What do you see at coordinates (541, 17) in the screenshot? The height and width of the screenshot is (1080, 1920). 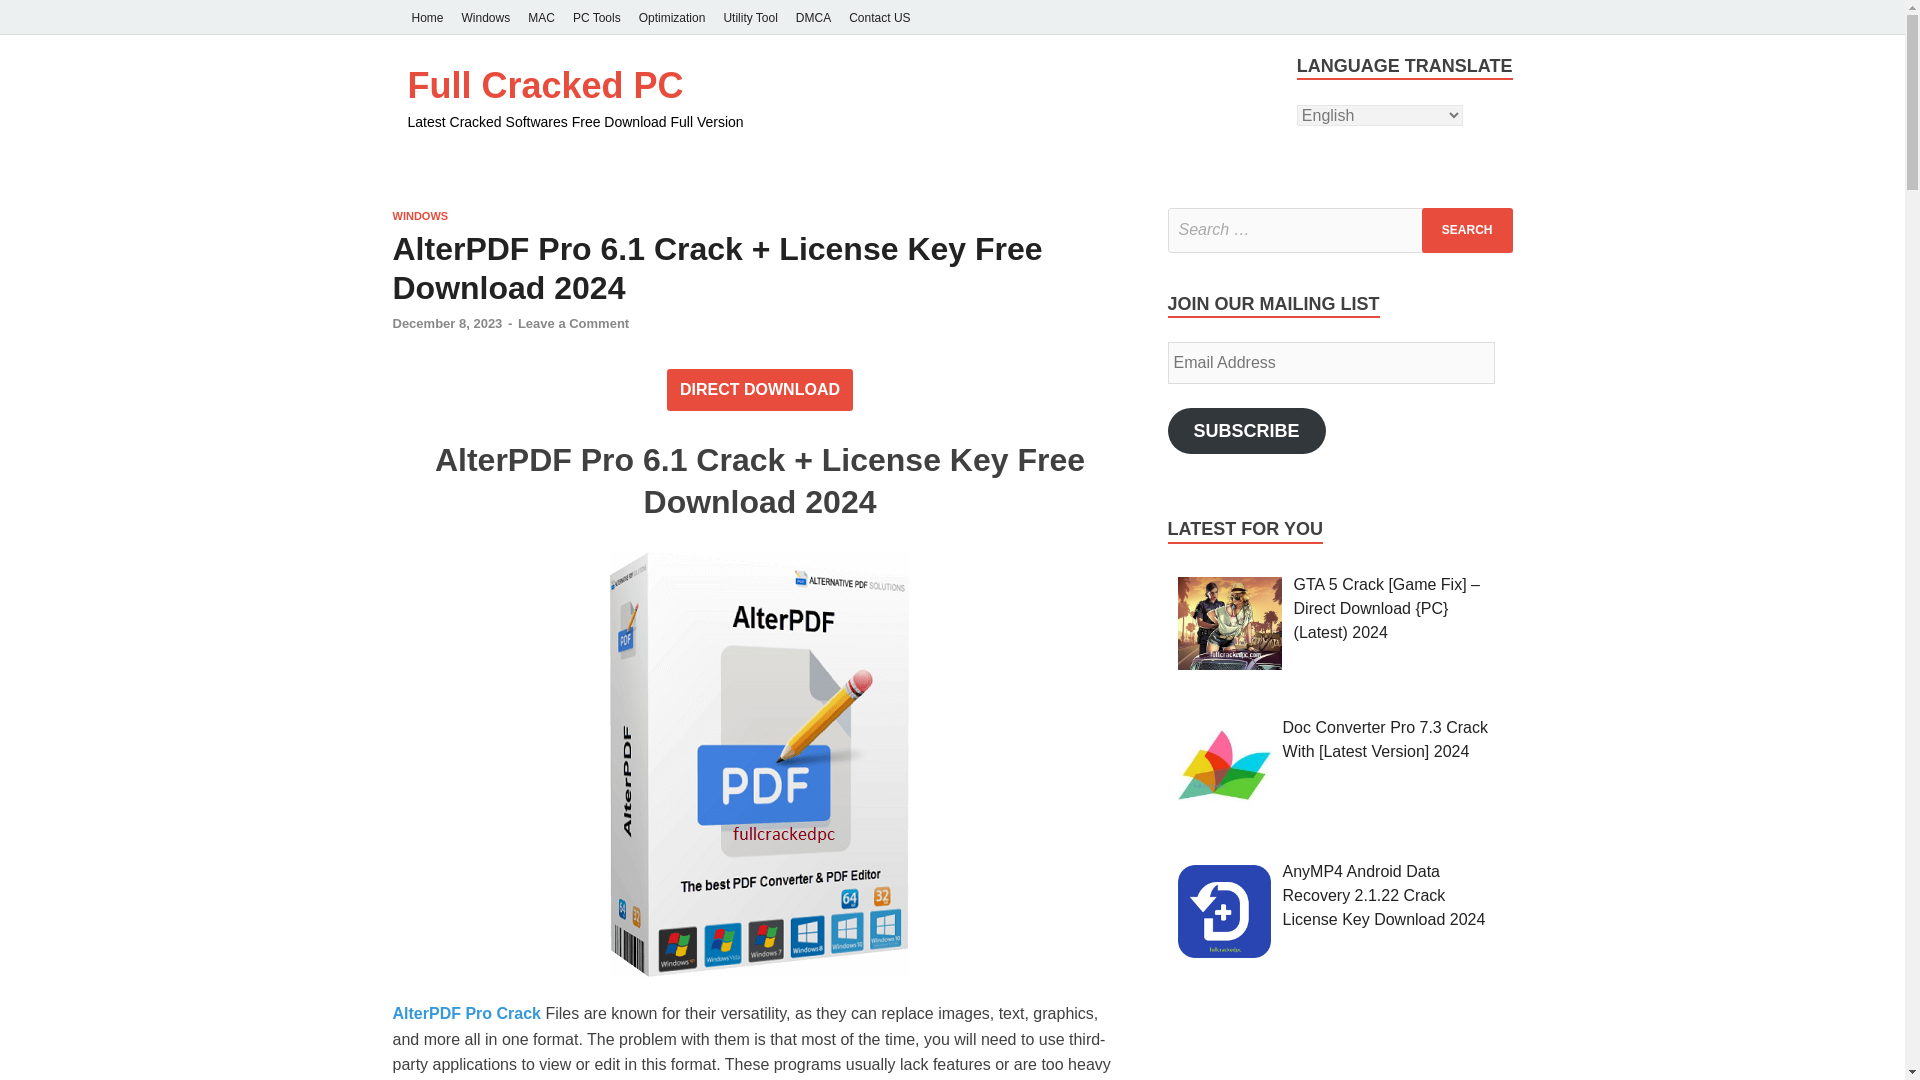 I see `MAC` at bounding box center [541, 17].